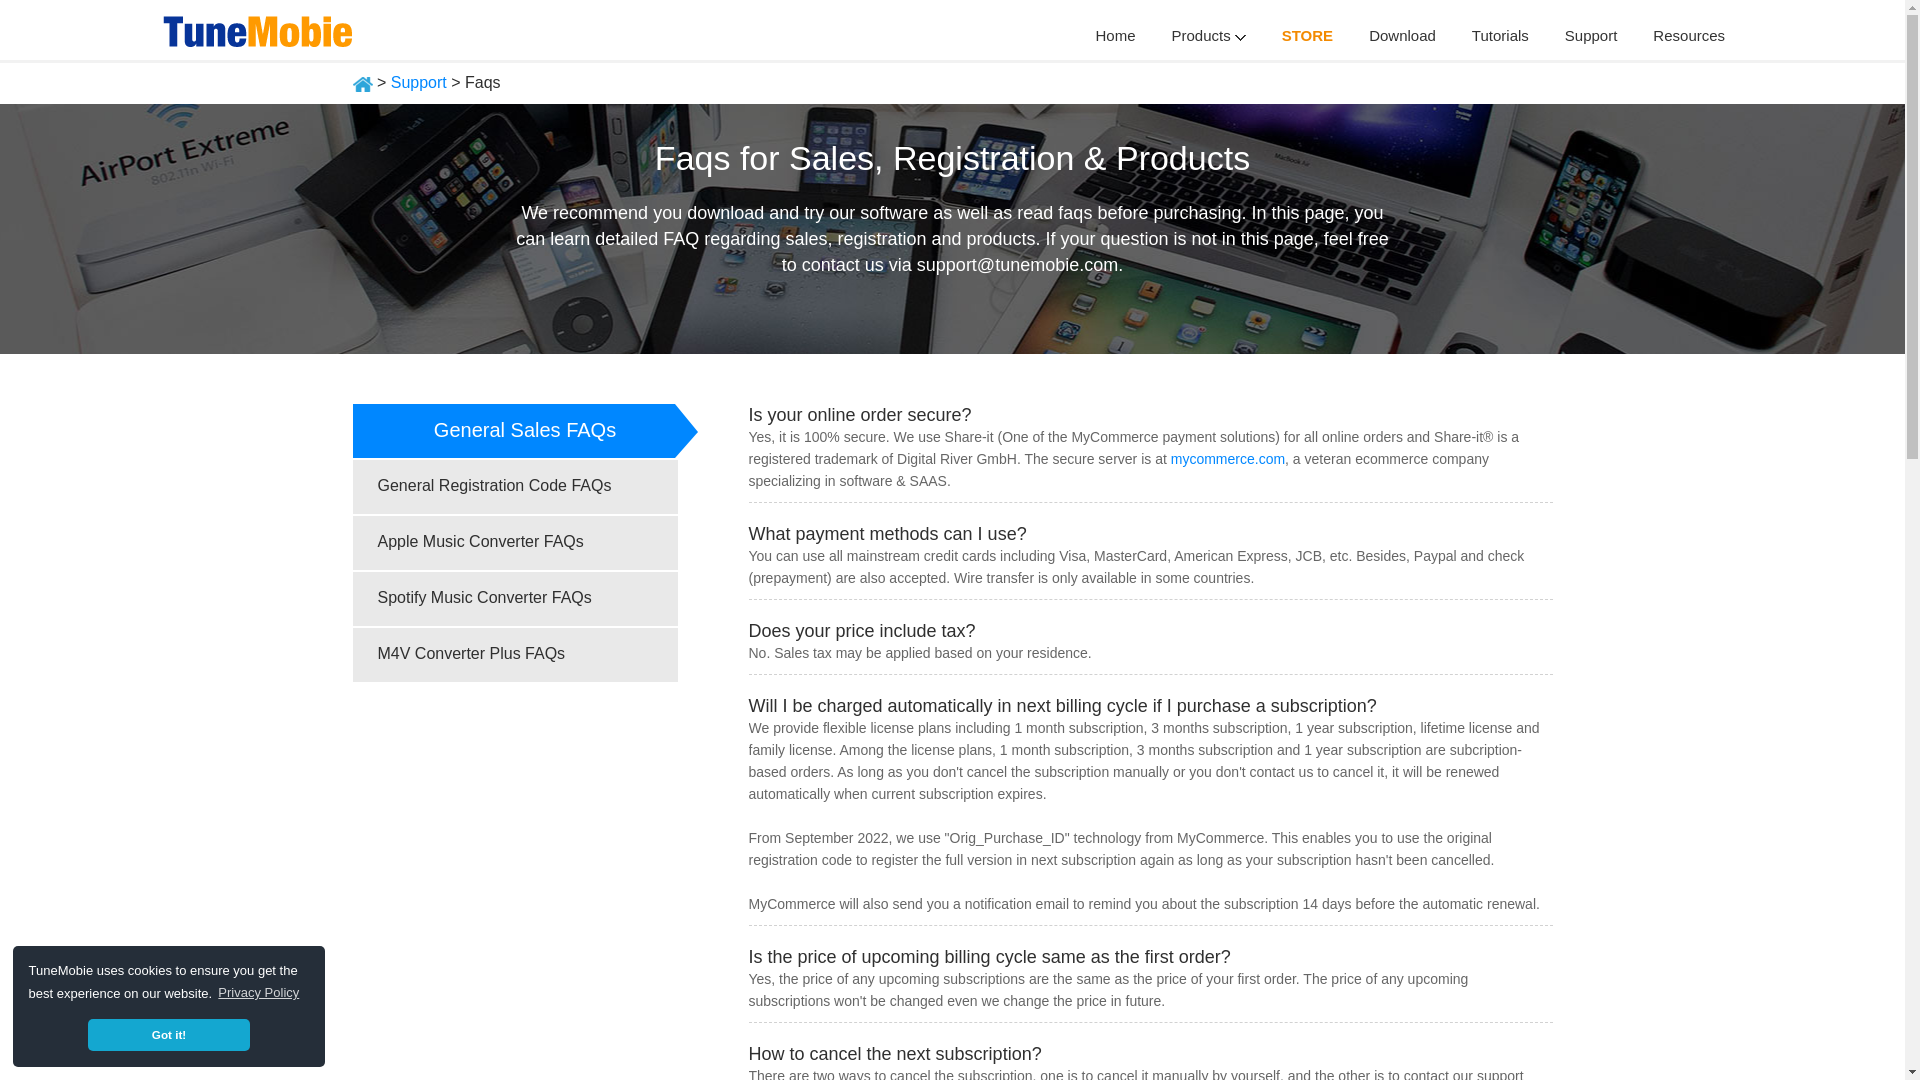 This screenshot has height=1080, width=1920. I want to click on Download, so click(1402, 35).